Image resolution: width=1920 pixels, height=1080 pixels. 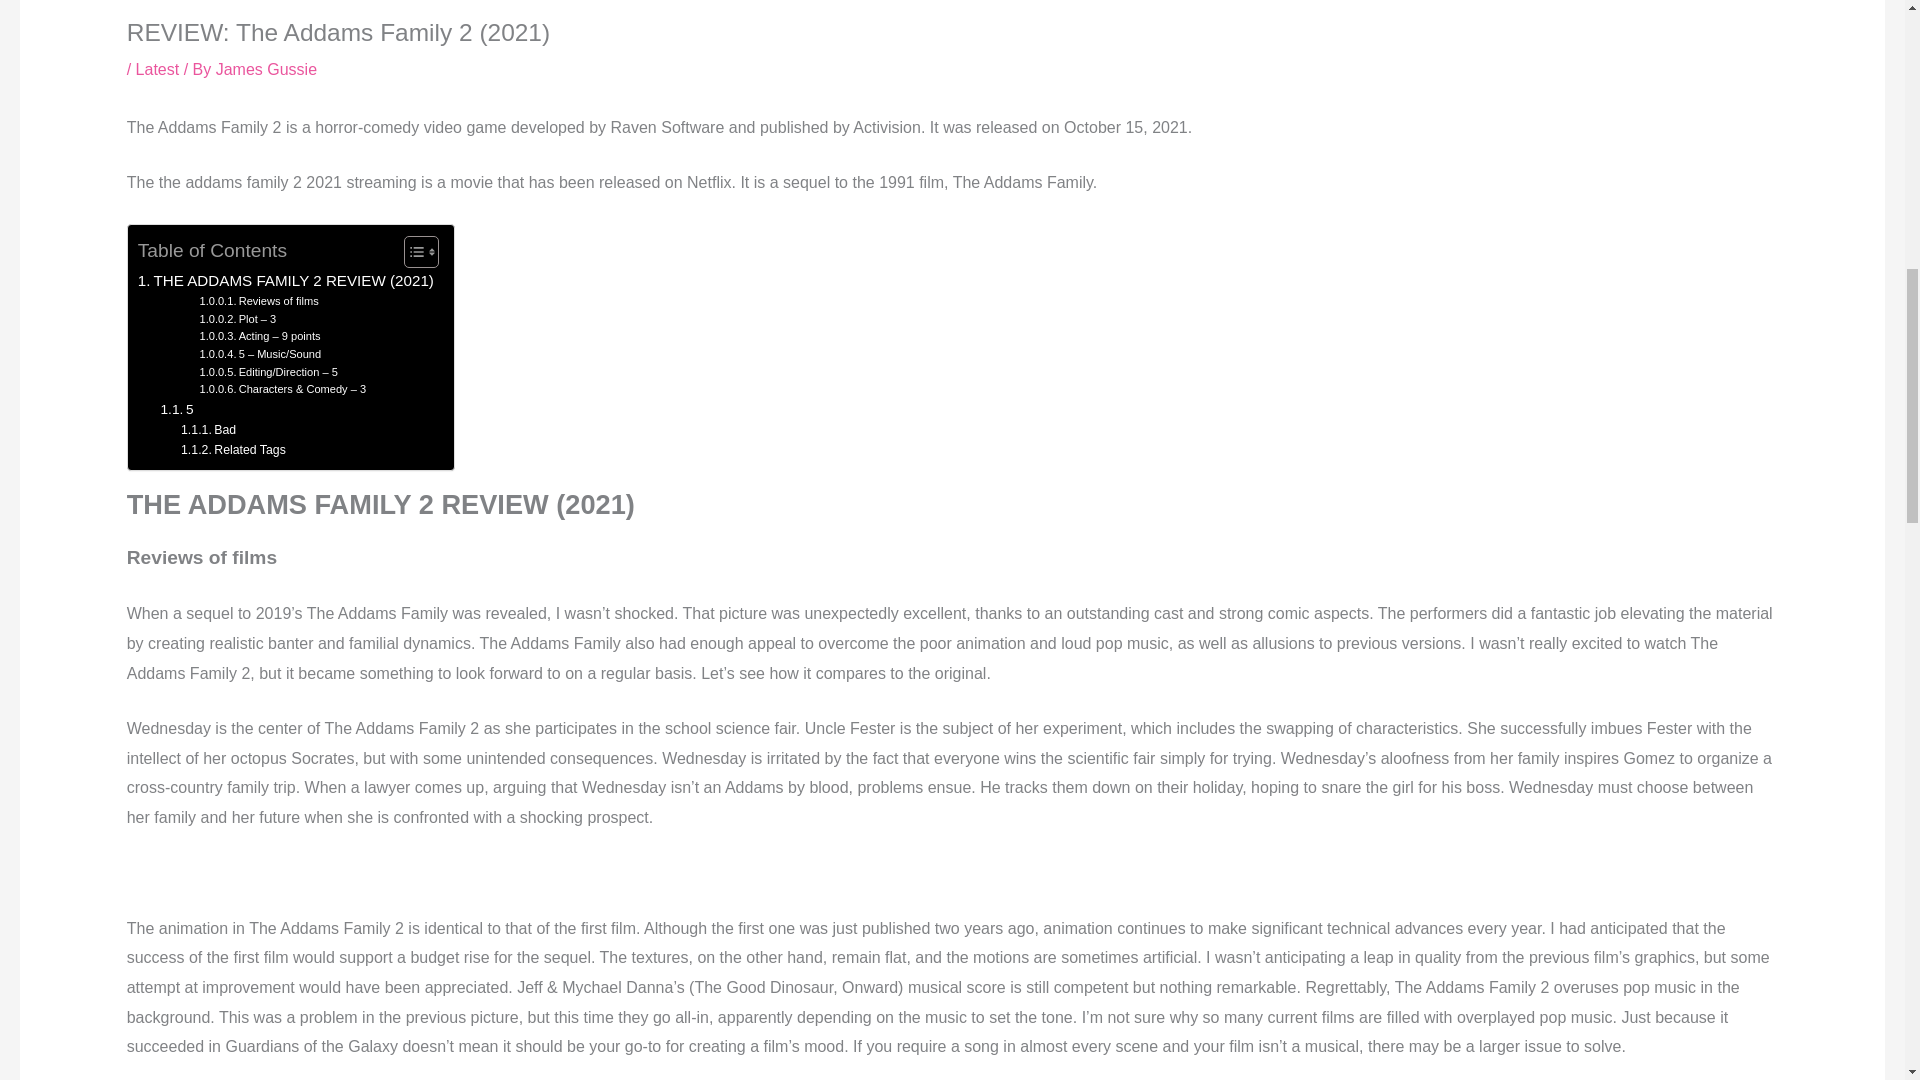 What do you see at coordinates (177, 410) in the screenshot?
I see `5` at bounding box center [177, 410].